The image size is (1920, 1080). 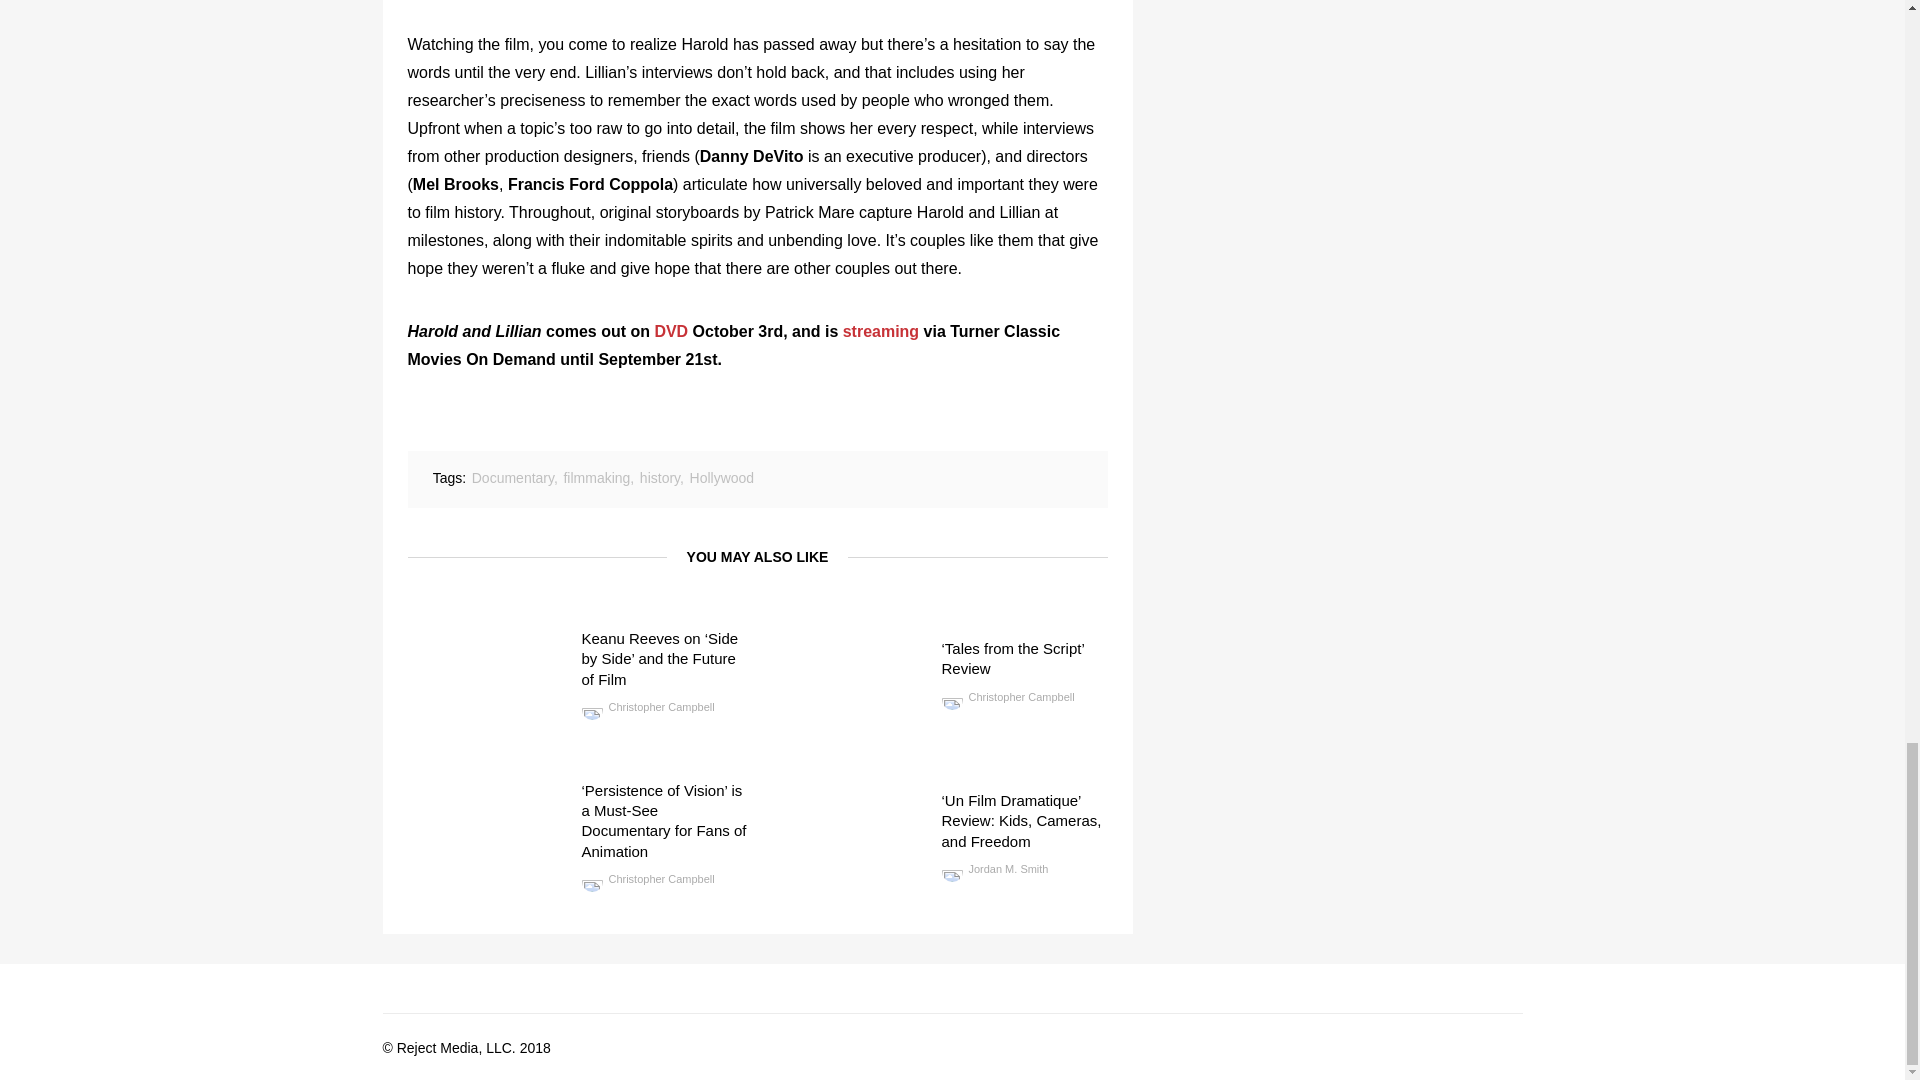 I want to click on history, so click(x=659, y=478).